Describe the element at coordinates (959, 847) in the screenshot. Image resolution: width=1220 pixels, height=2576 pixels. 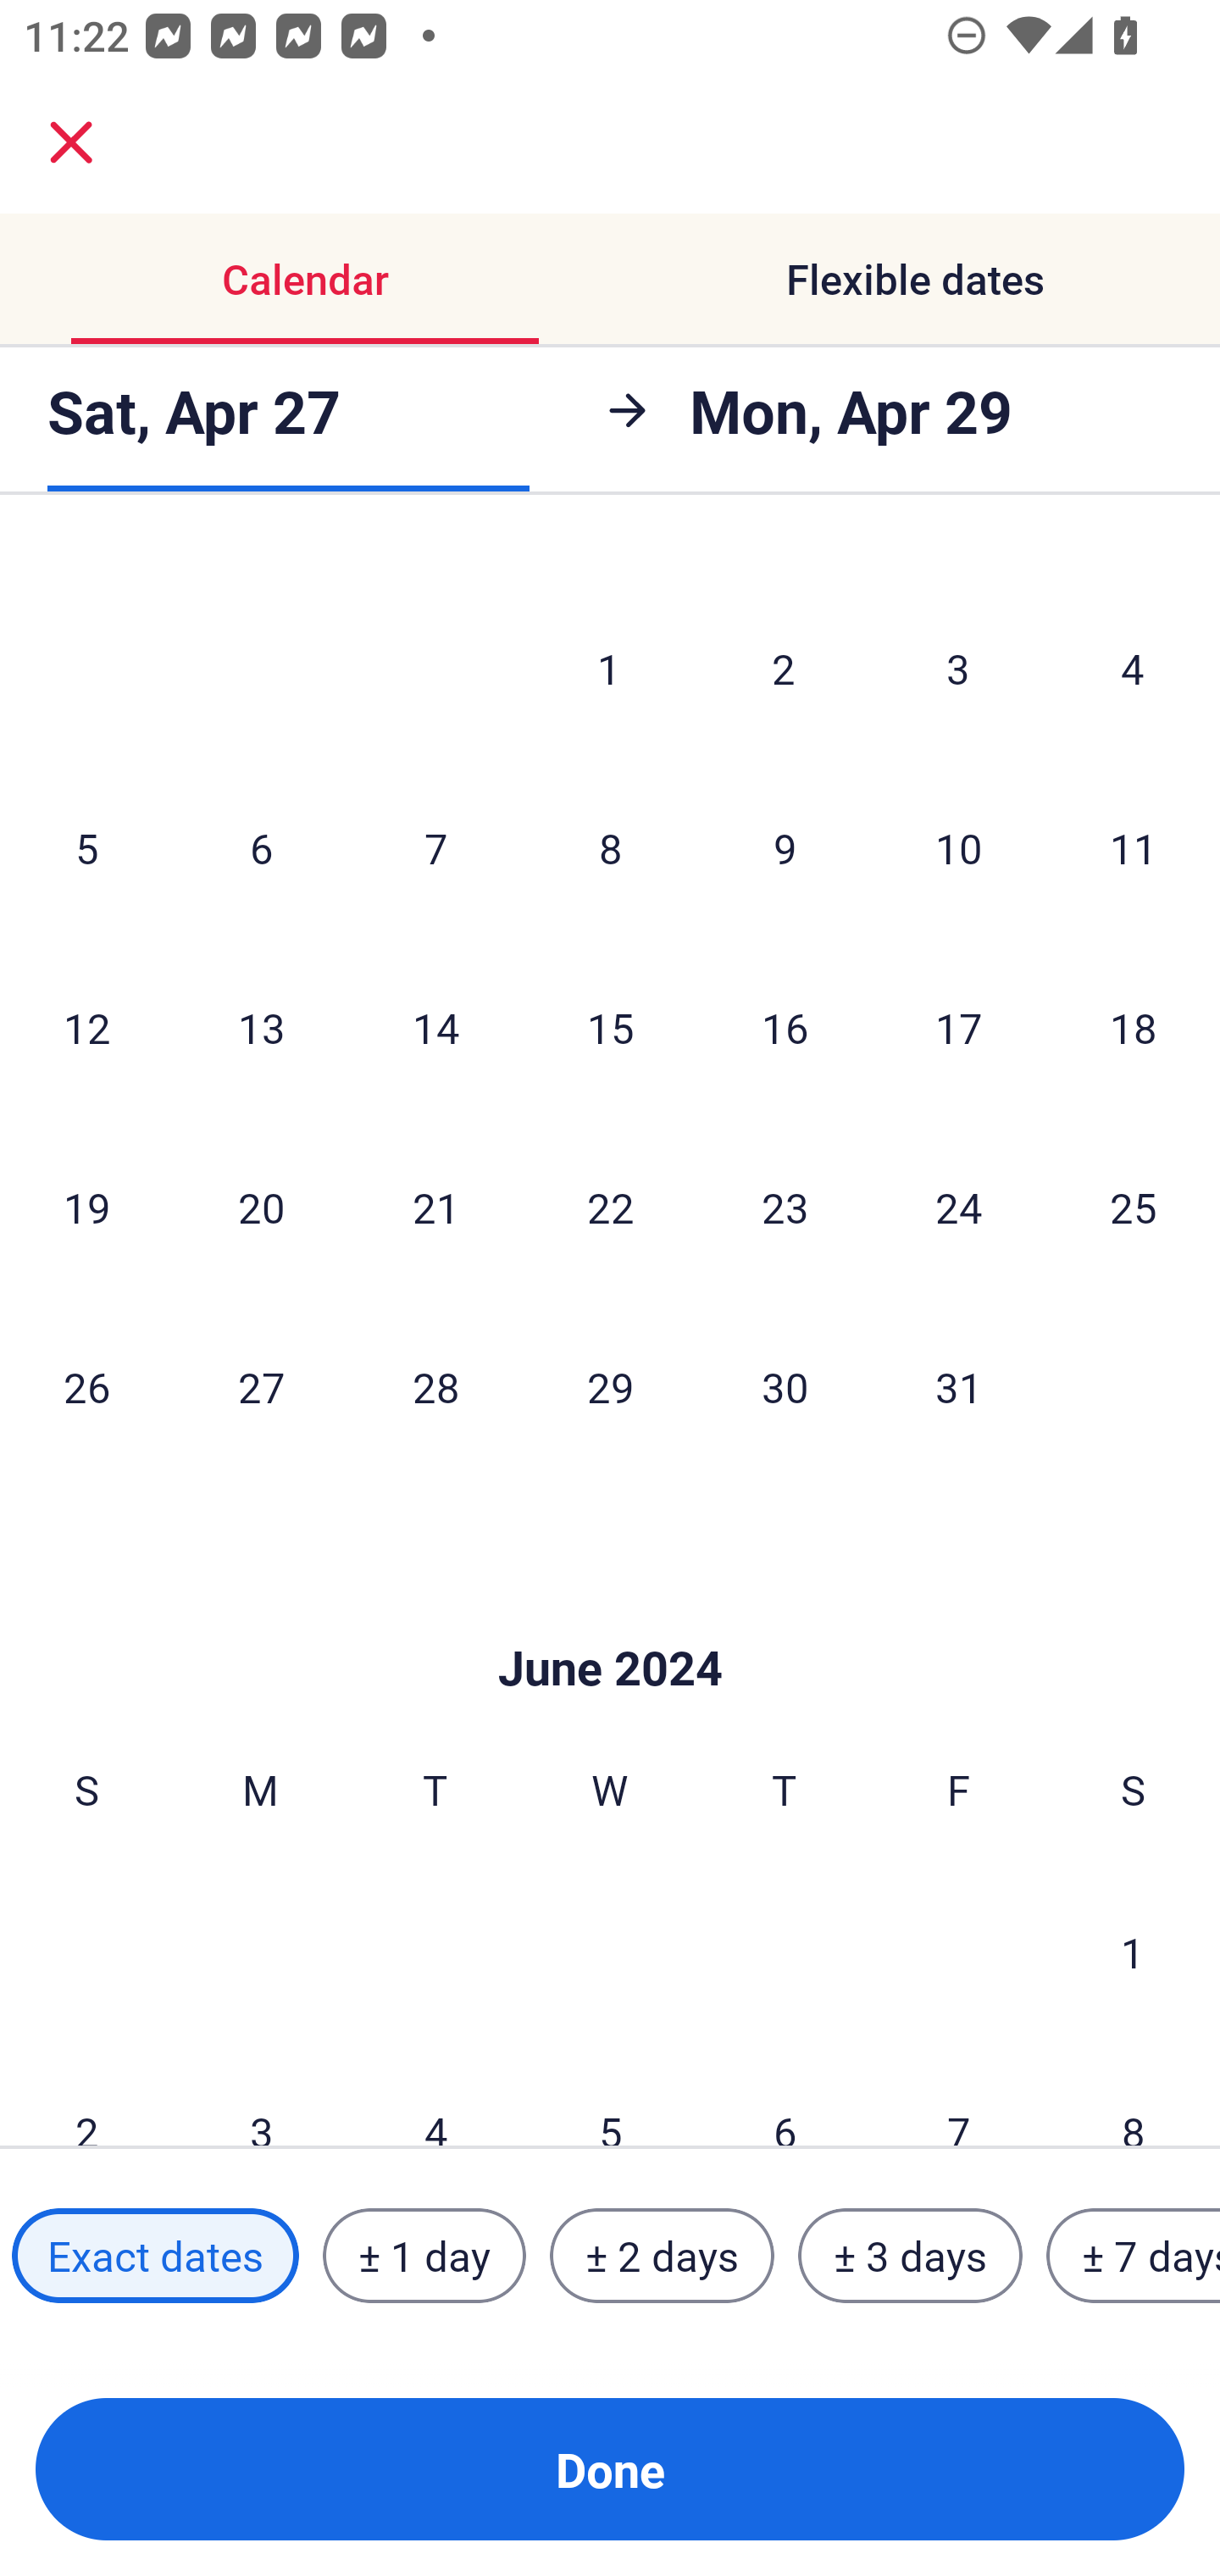
I see `10 Friday, May 10, 2024` at that location.